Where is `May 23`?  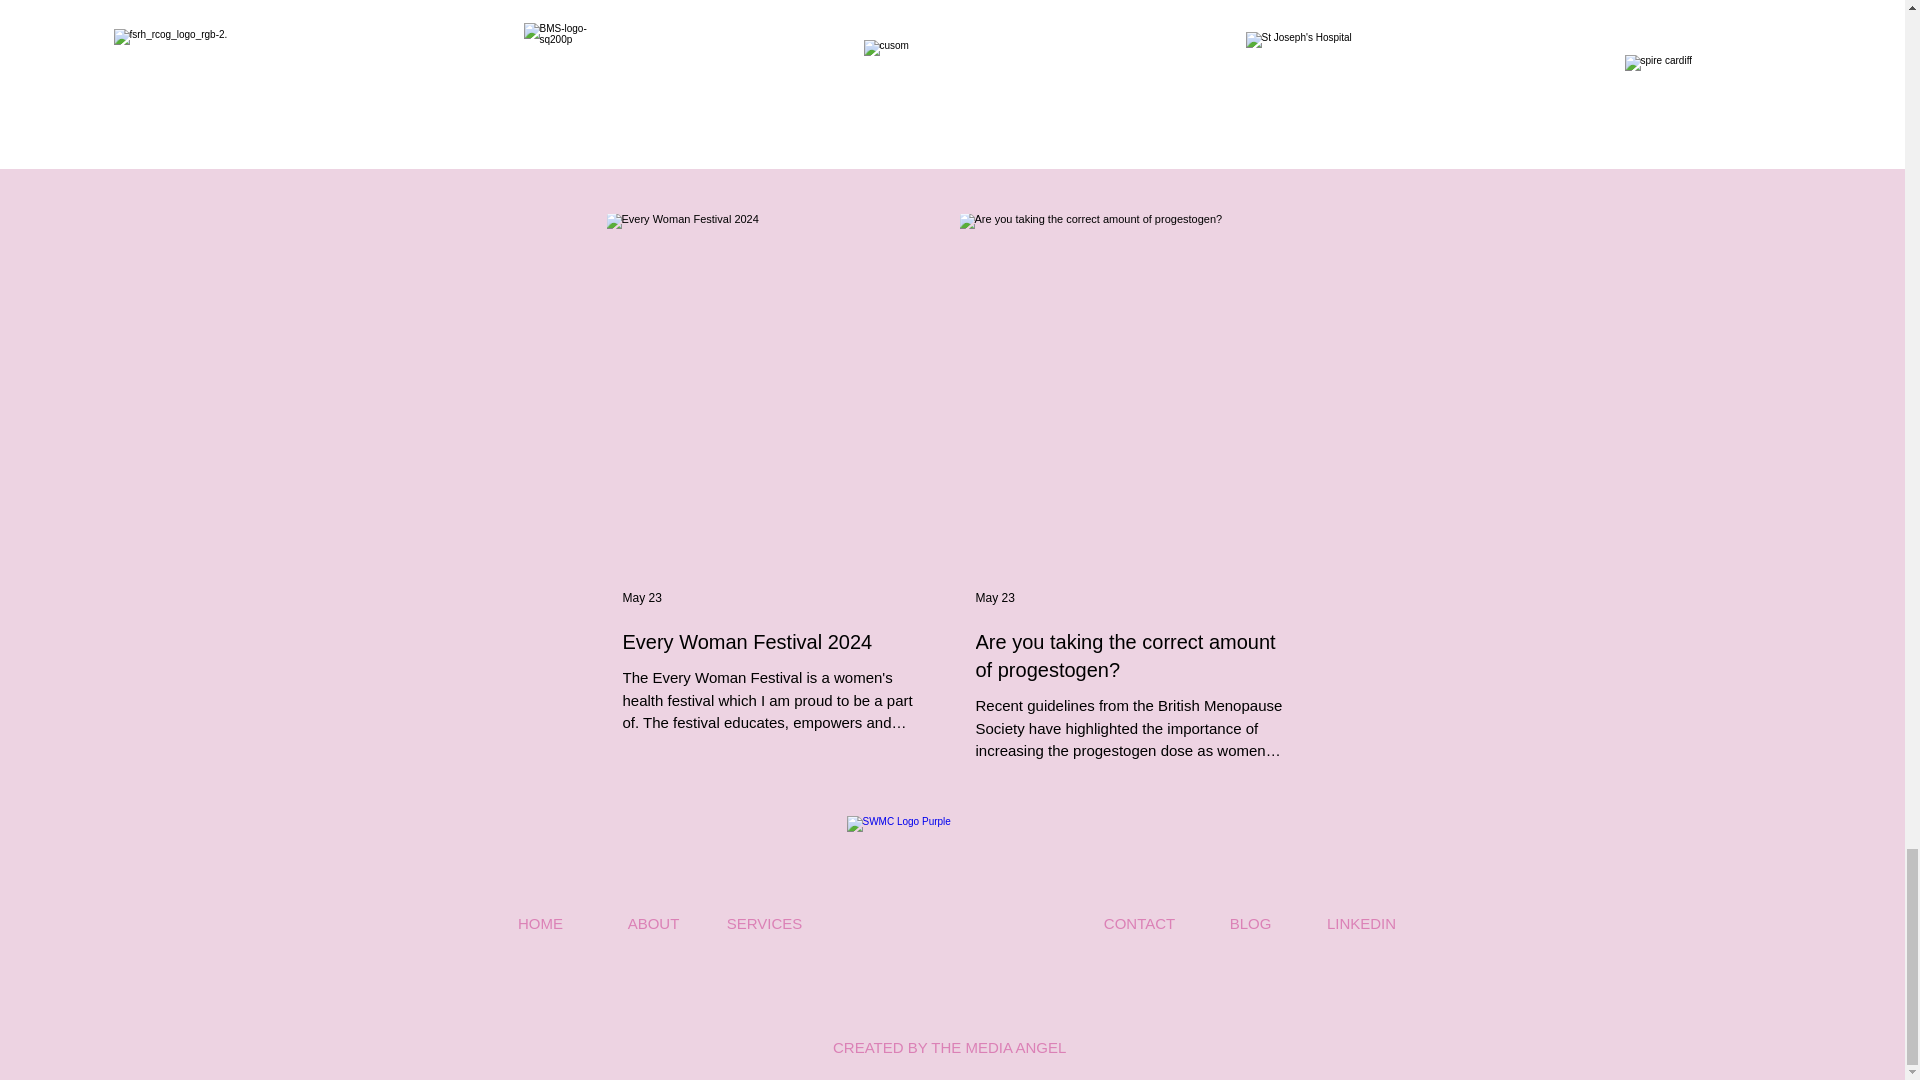
May 23 is located at coordinates (995, 597).